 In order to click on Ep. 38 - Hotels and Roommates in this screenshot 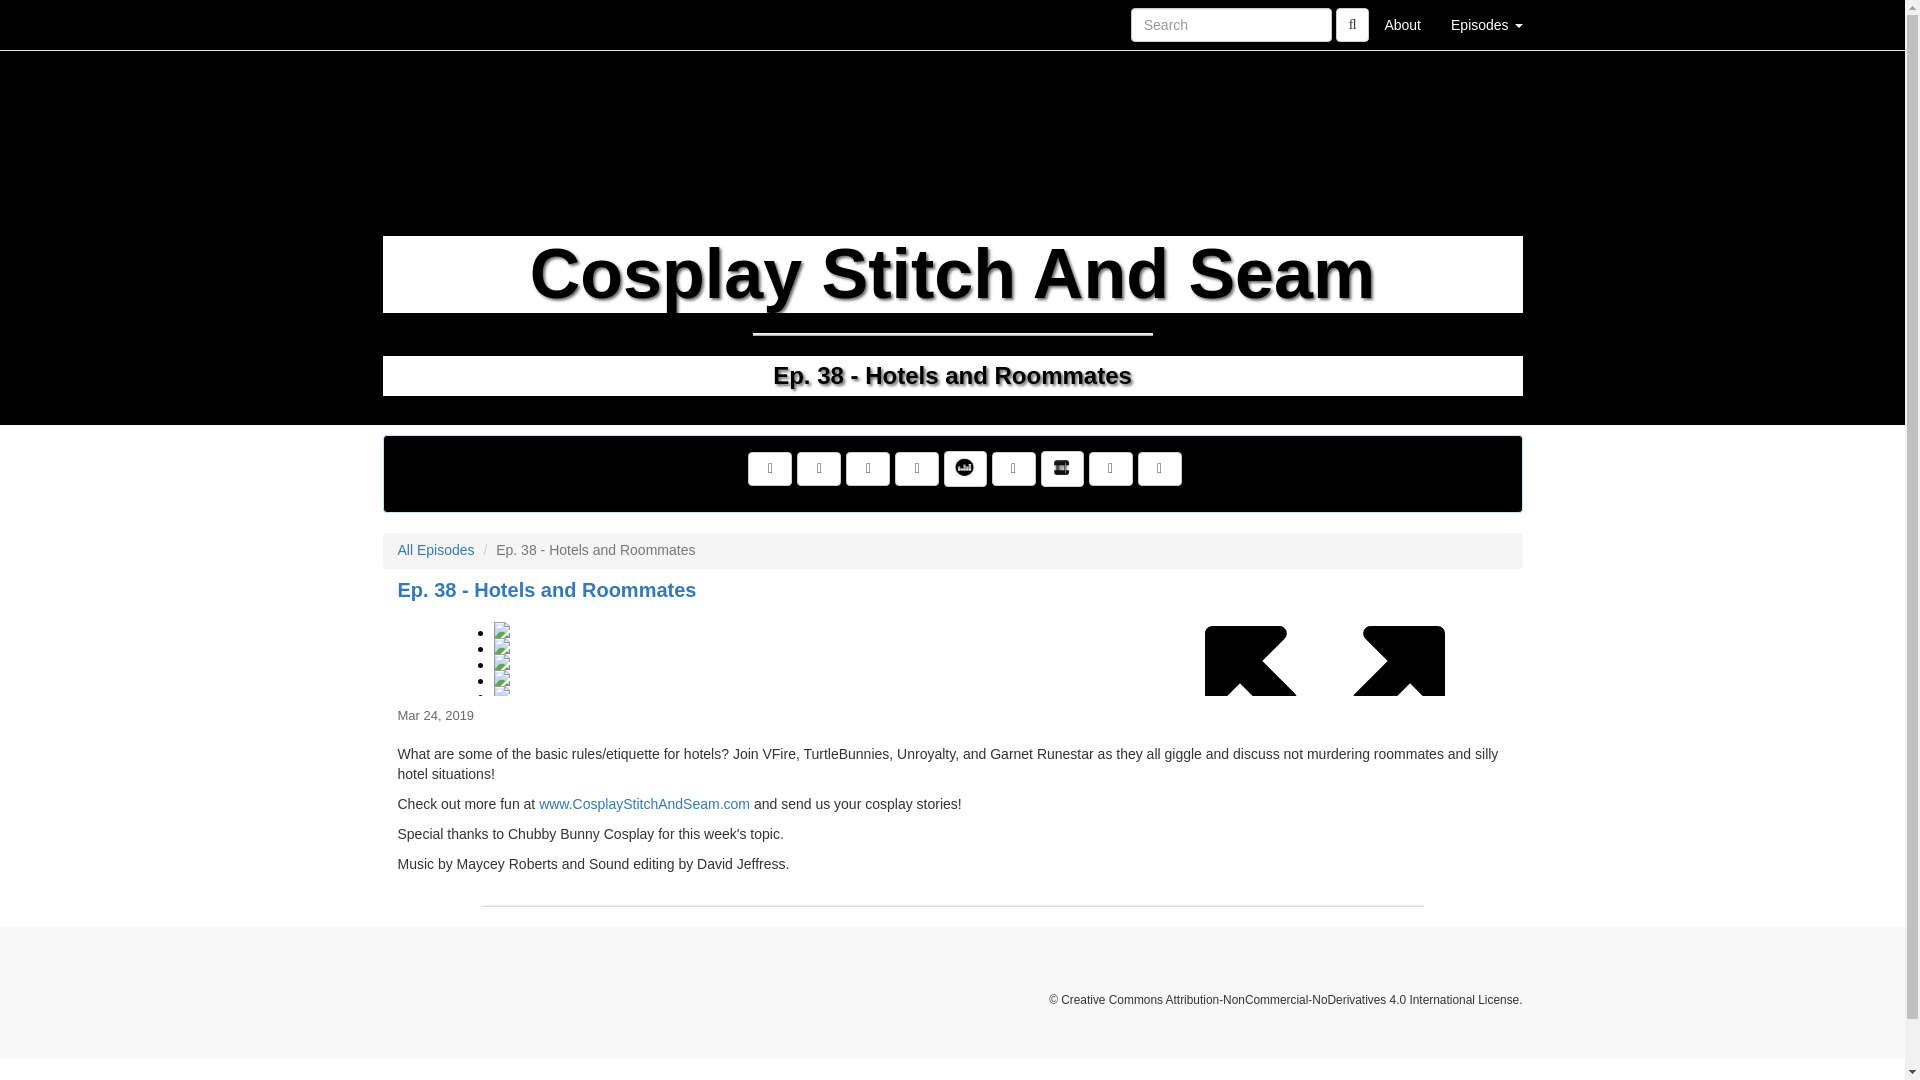, I will do `click(952, 650)`.